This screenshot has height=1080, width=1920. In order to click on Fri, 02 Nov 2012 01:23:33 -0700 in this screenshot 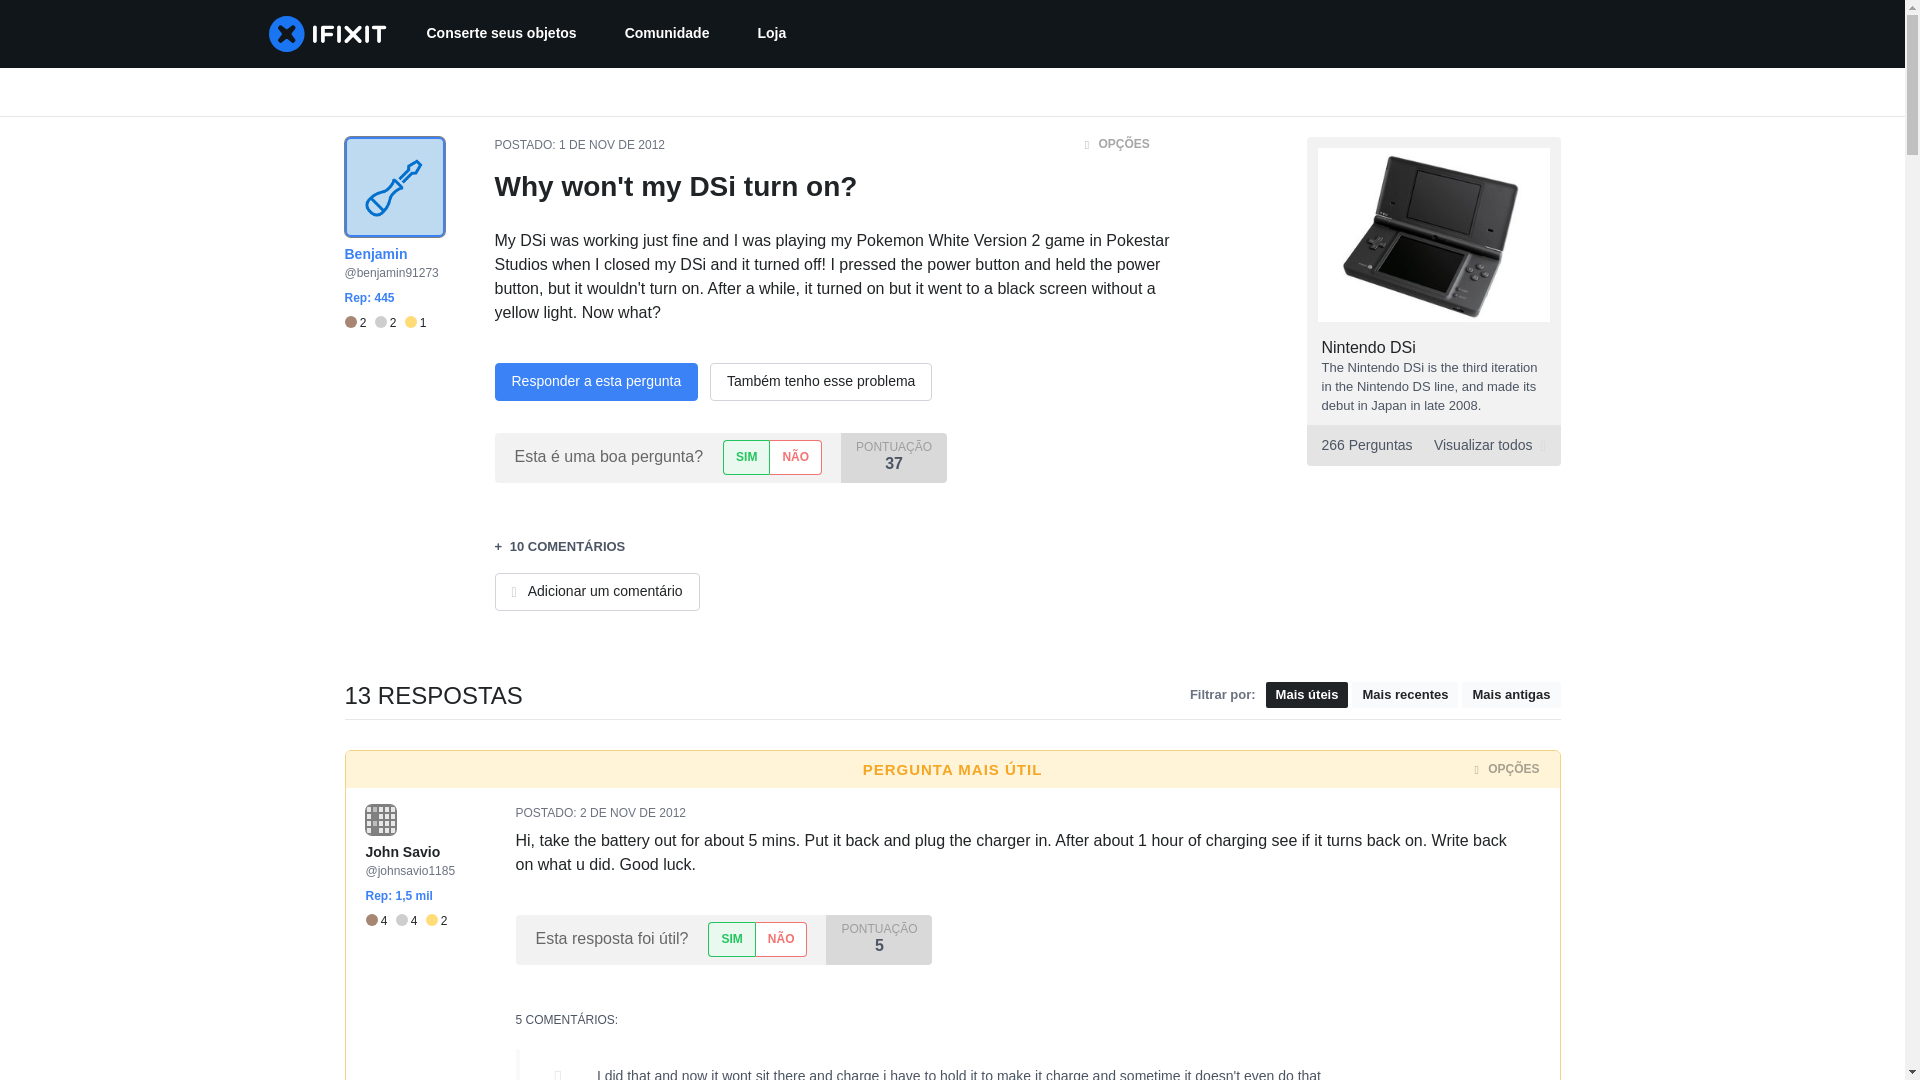, I will do `click(632, 812)`.